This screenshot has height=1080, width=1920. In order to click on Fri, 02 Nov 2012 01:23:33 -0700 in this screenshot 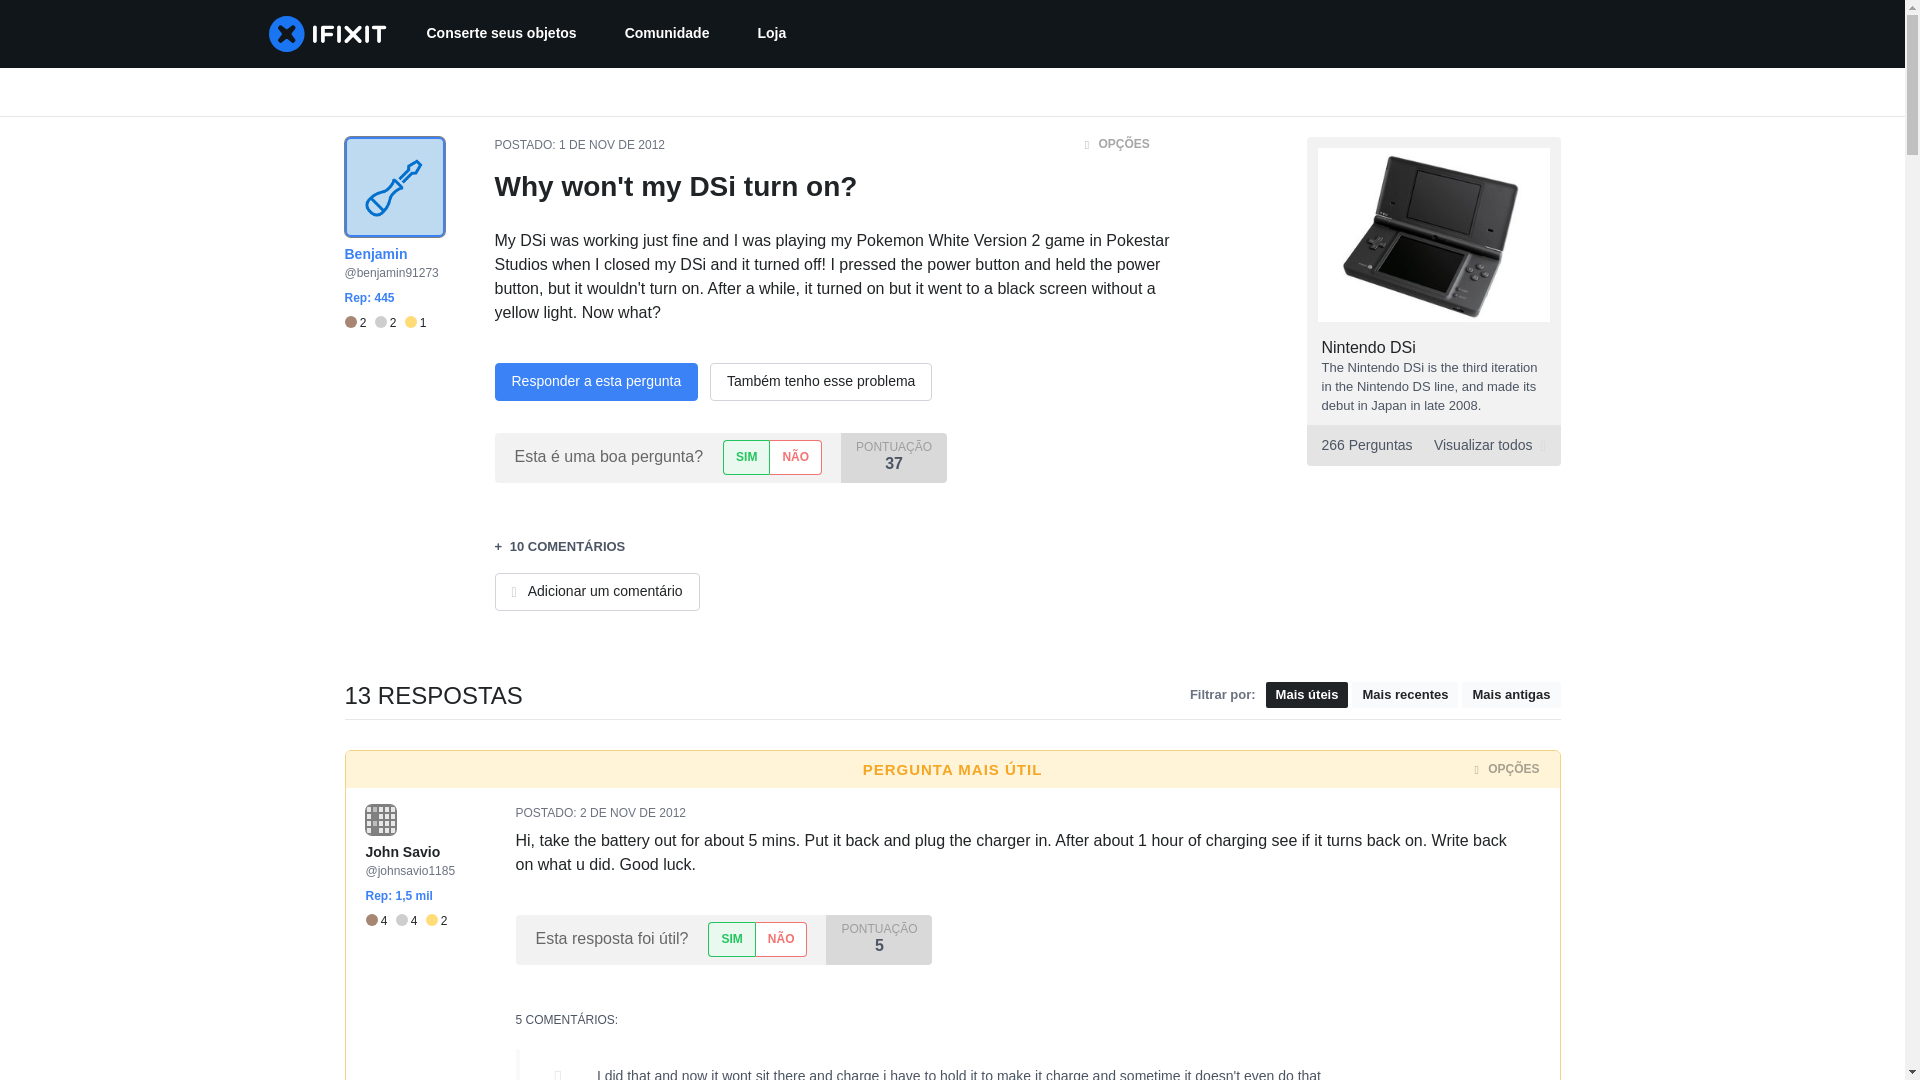, I will do `click(632, 812)`.